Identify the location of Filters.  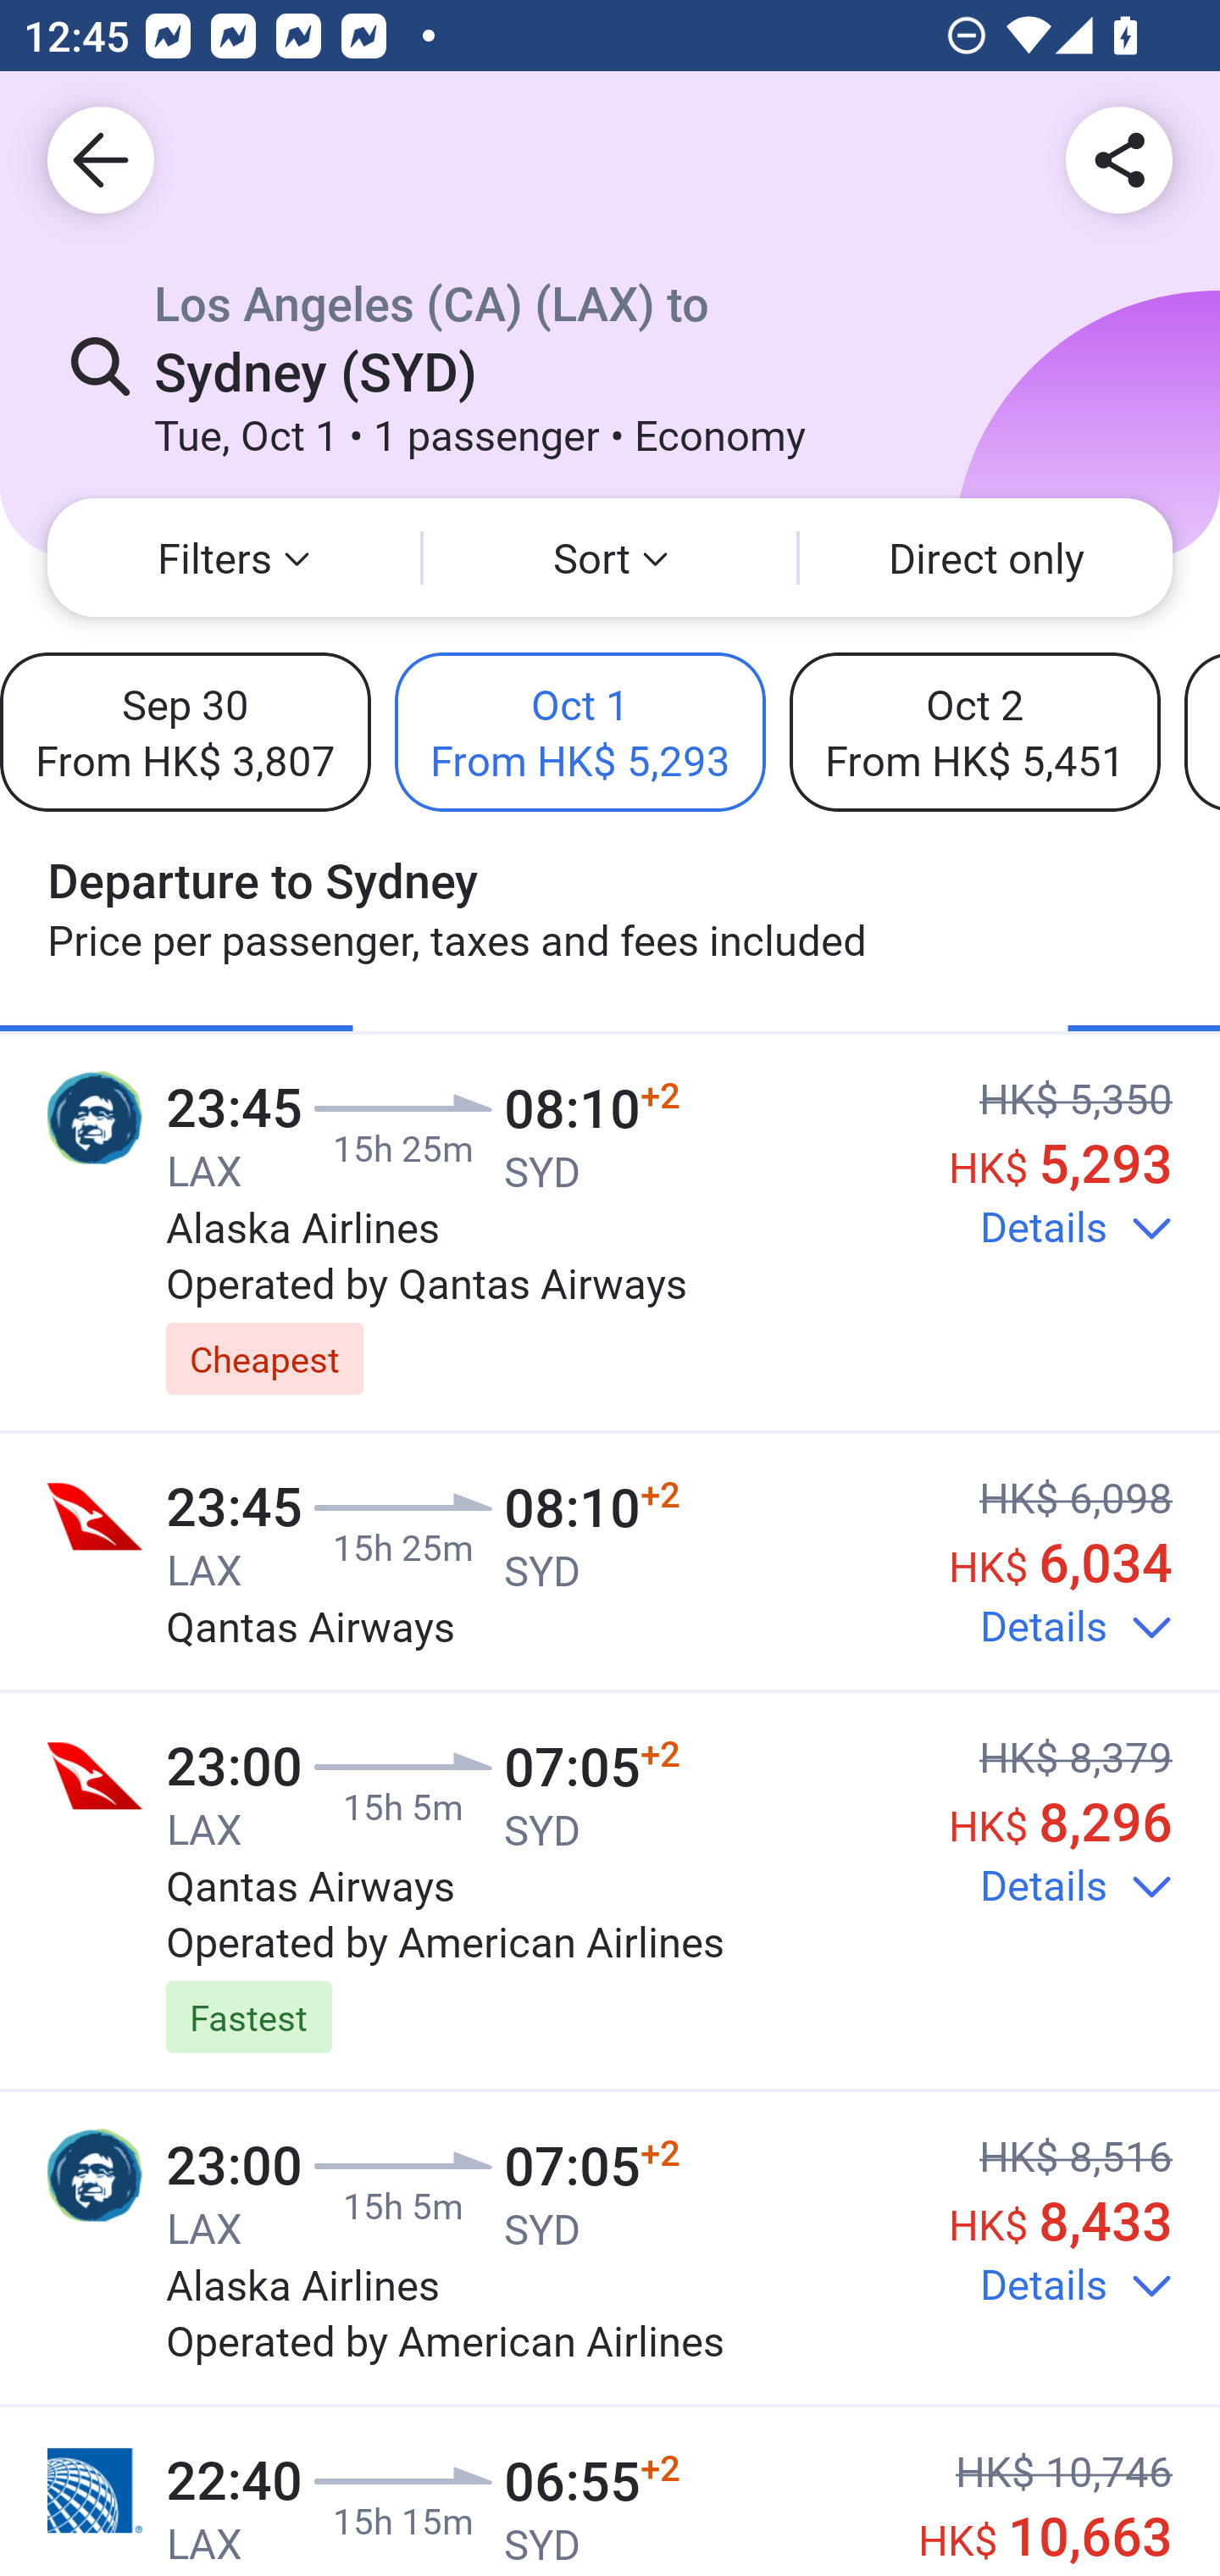
(234, 558).